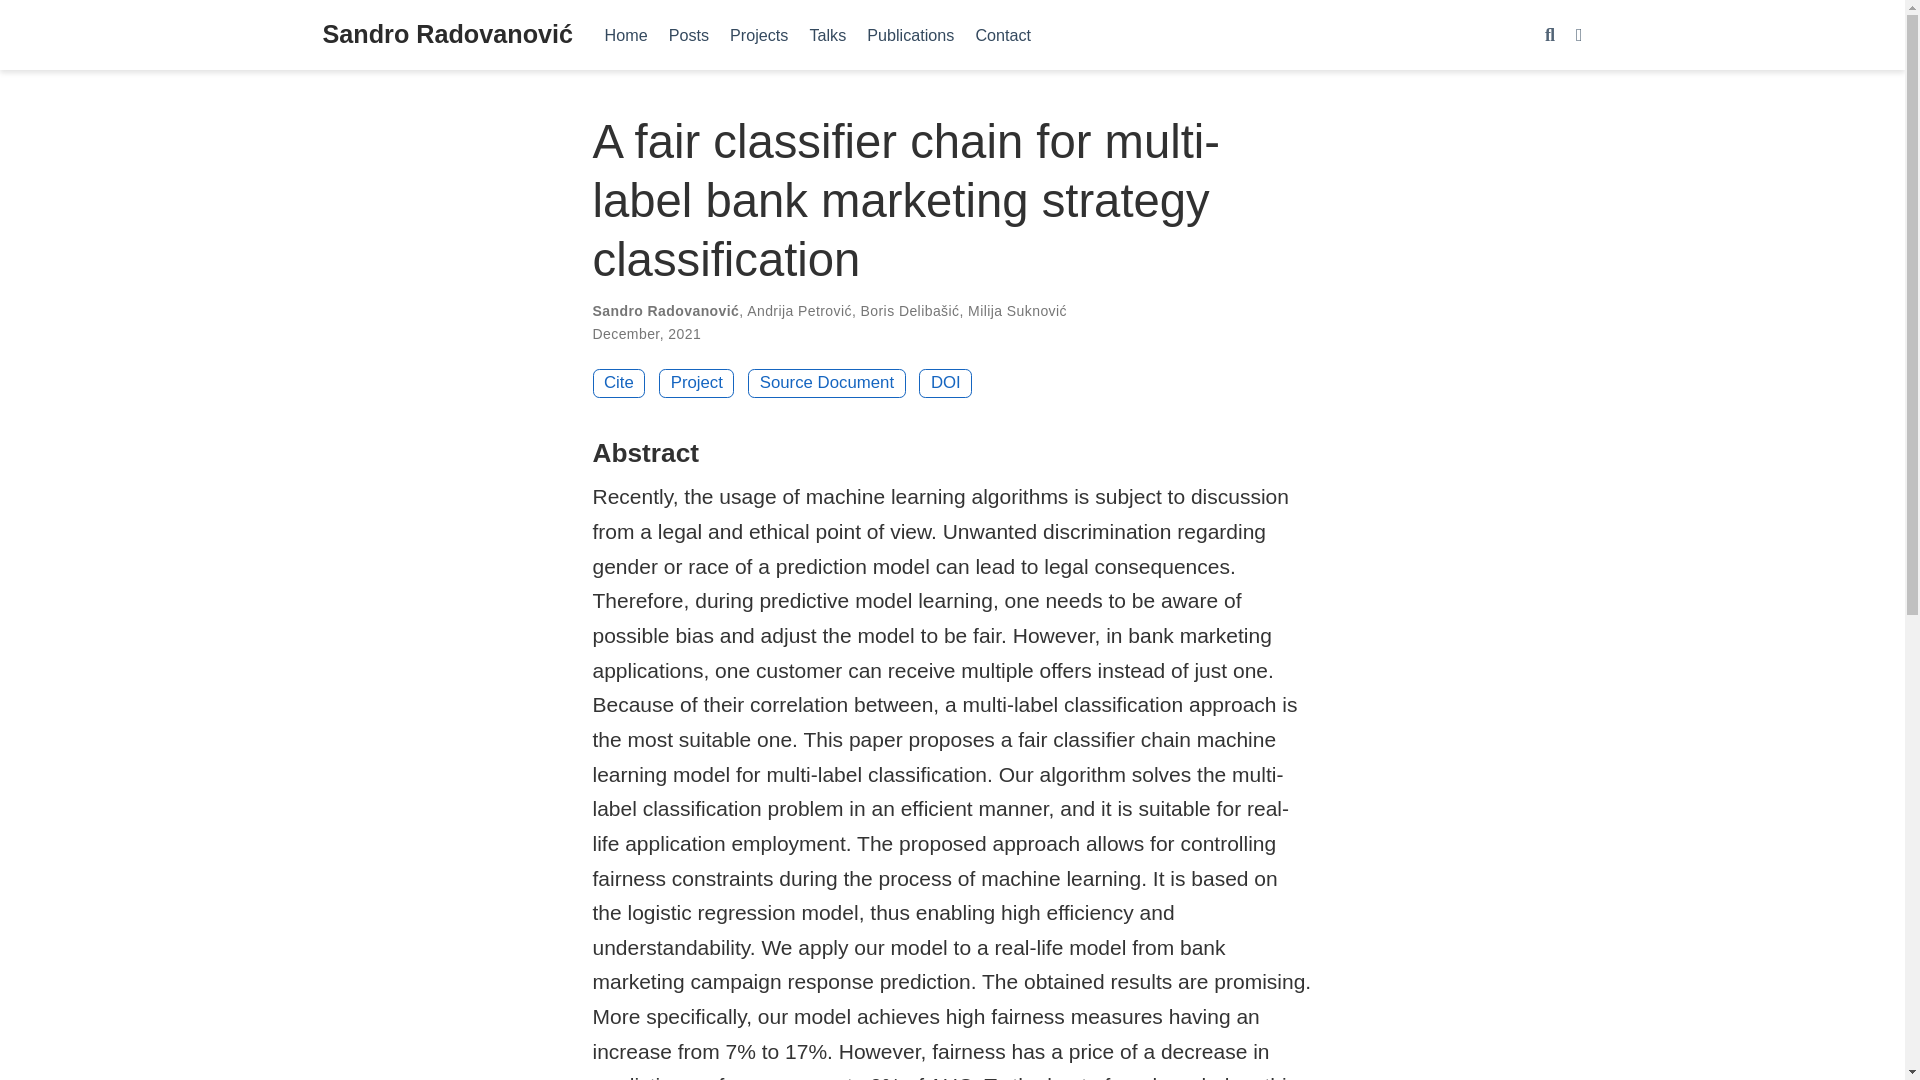  What do you see at coordinates (910, 34) in the screenshot?
I see `Publications` at bounding box center [910, 34].